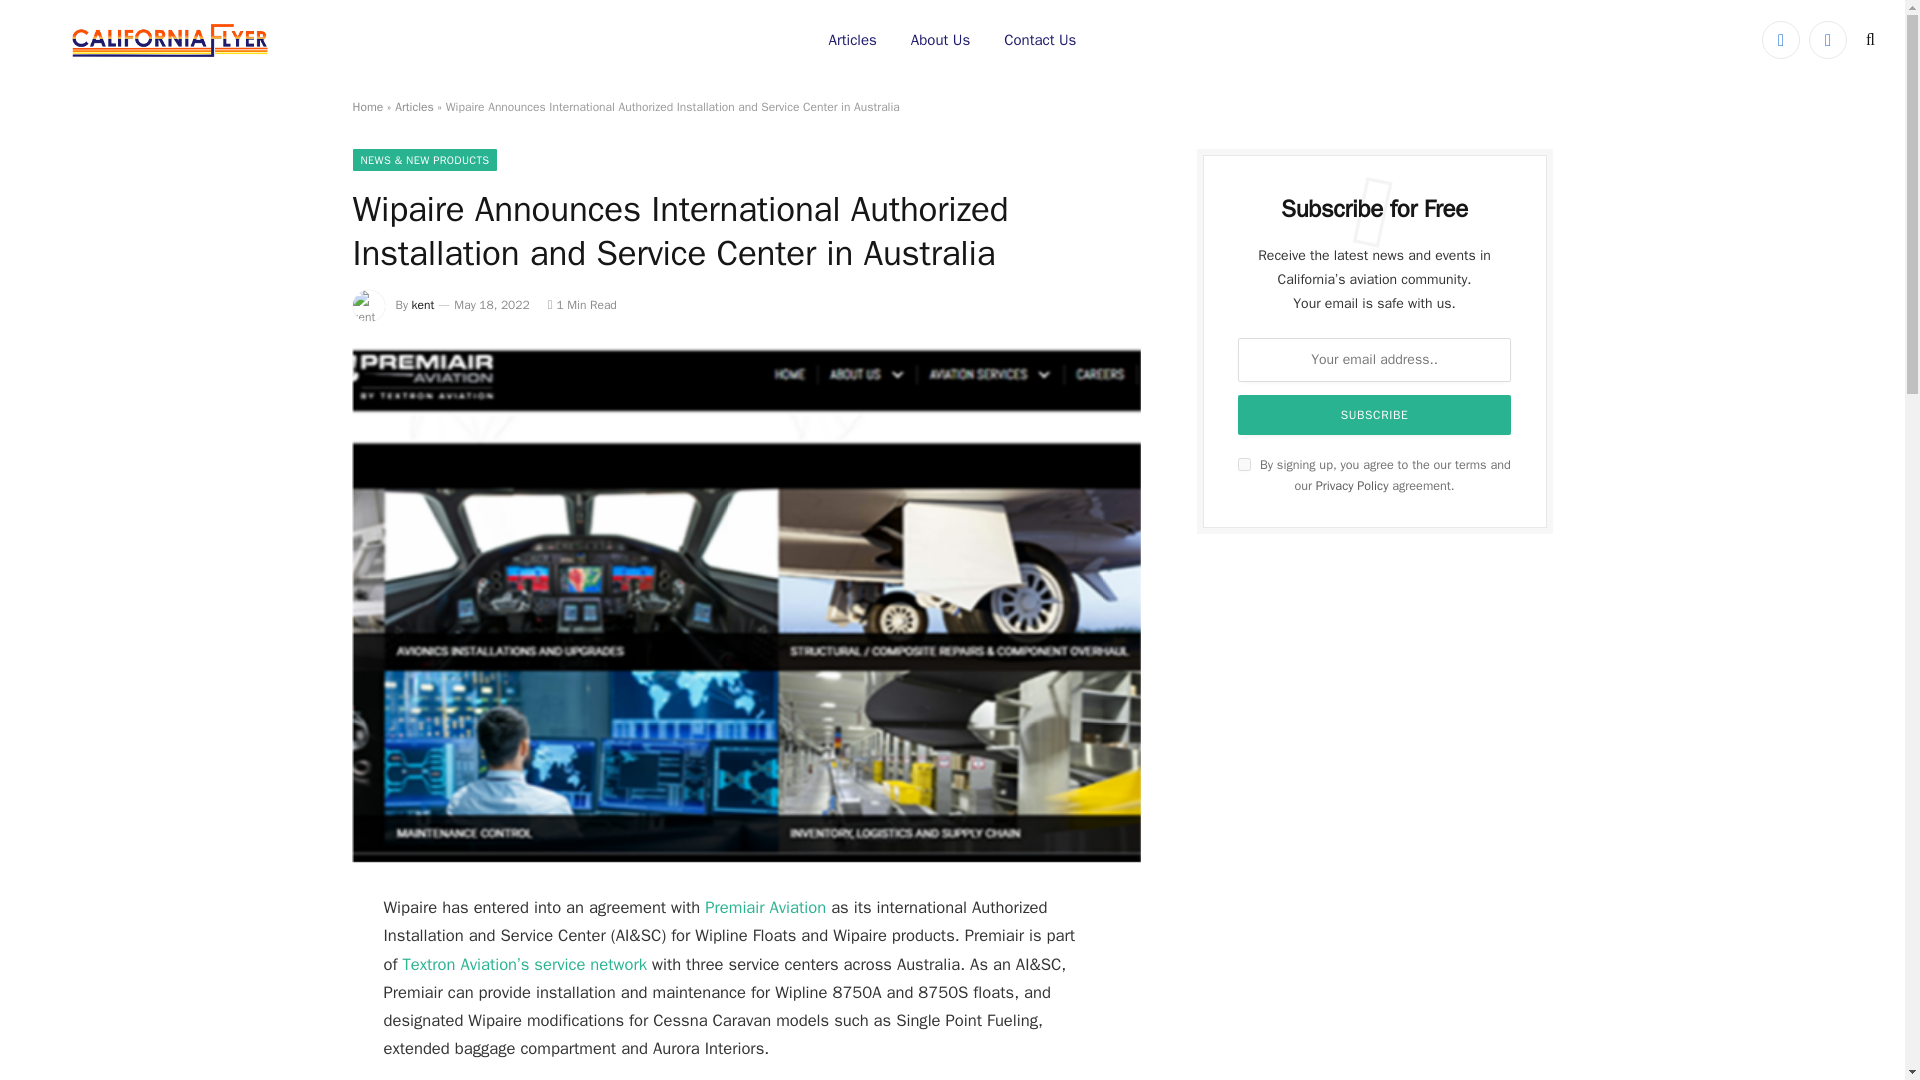 The height and width of the screenshot is (1080, 1920). What do you see at coordinates (424, 305) in the screenshot?
I see `Posts by kent` at bounding box center [424, 305].